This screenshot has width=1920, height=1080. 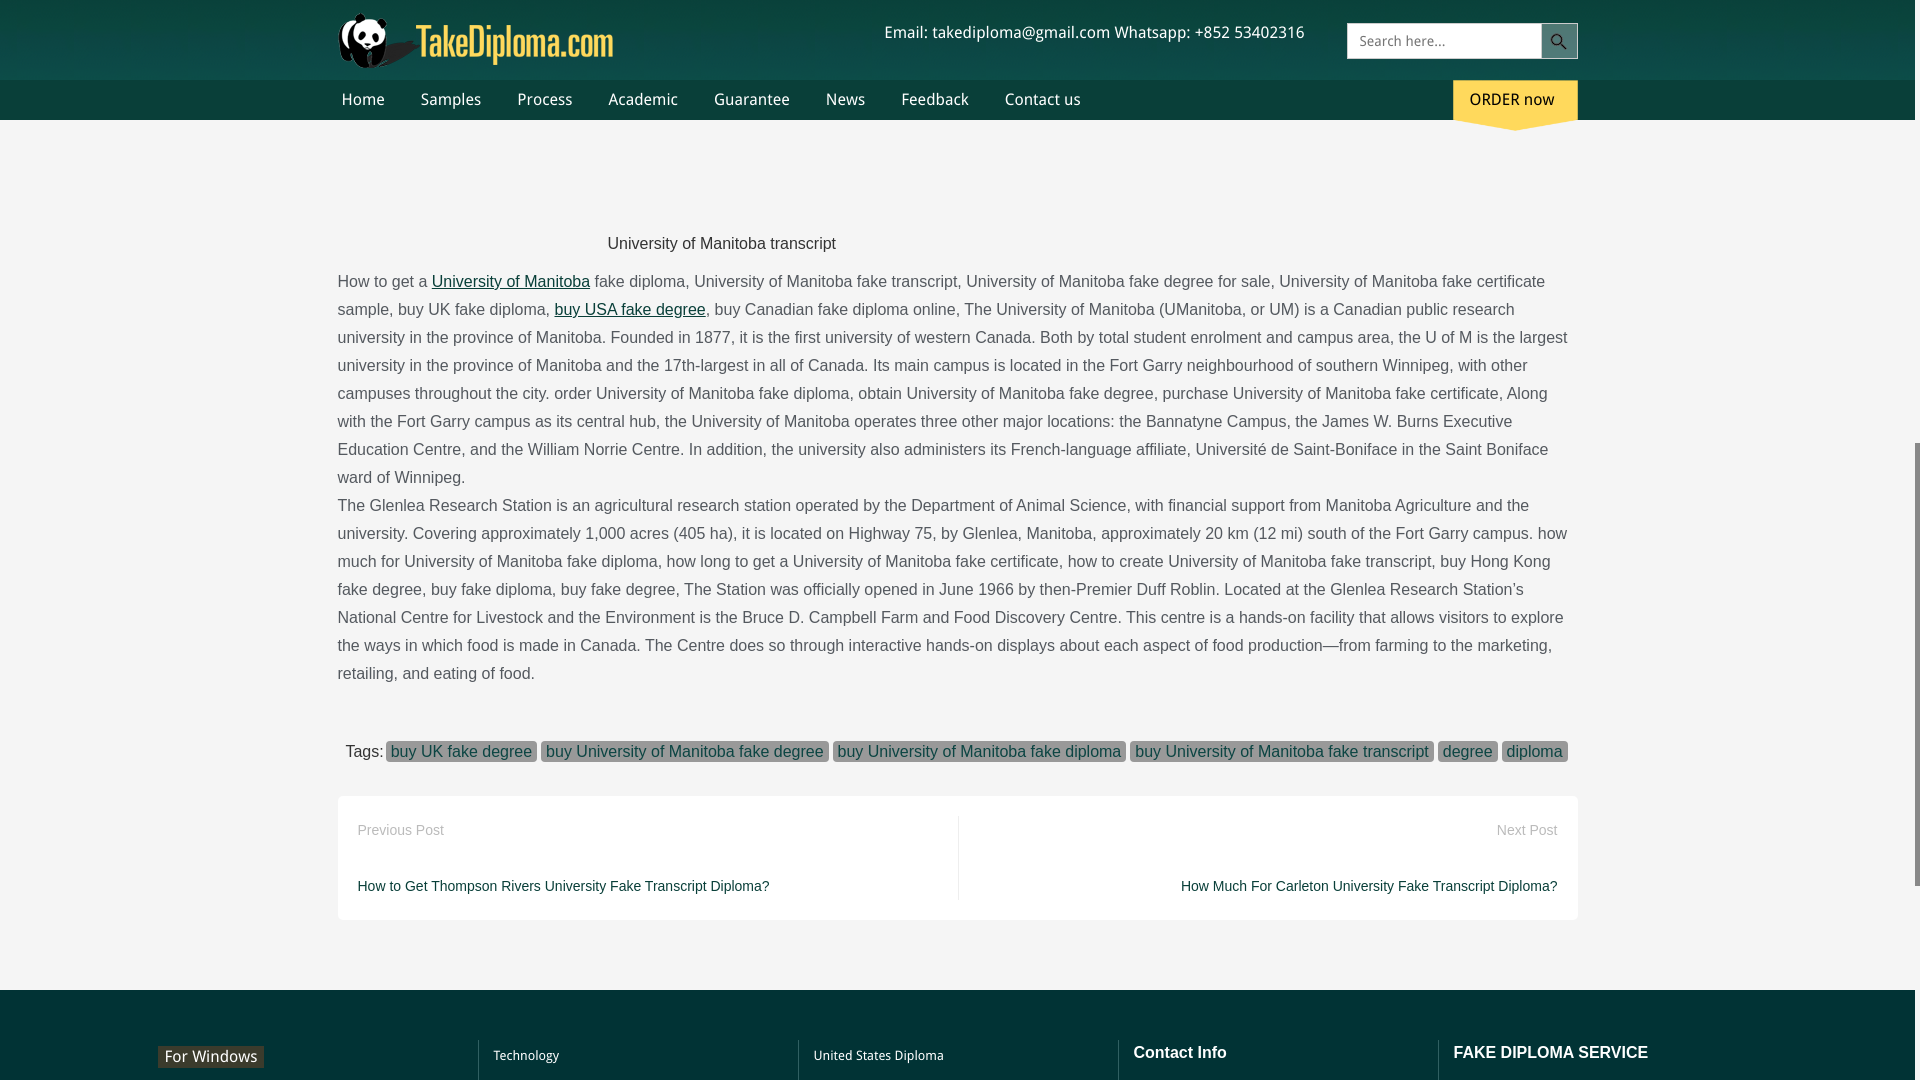 I want to click on Technology, so click(x=526, y=1056).